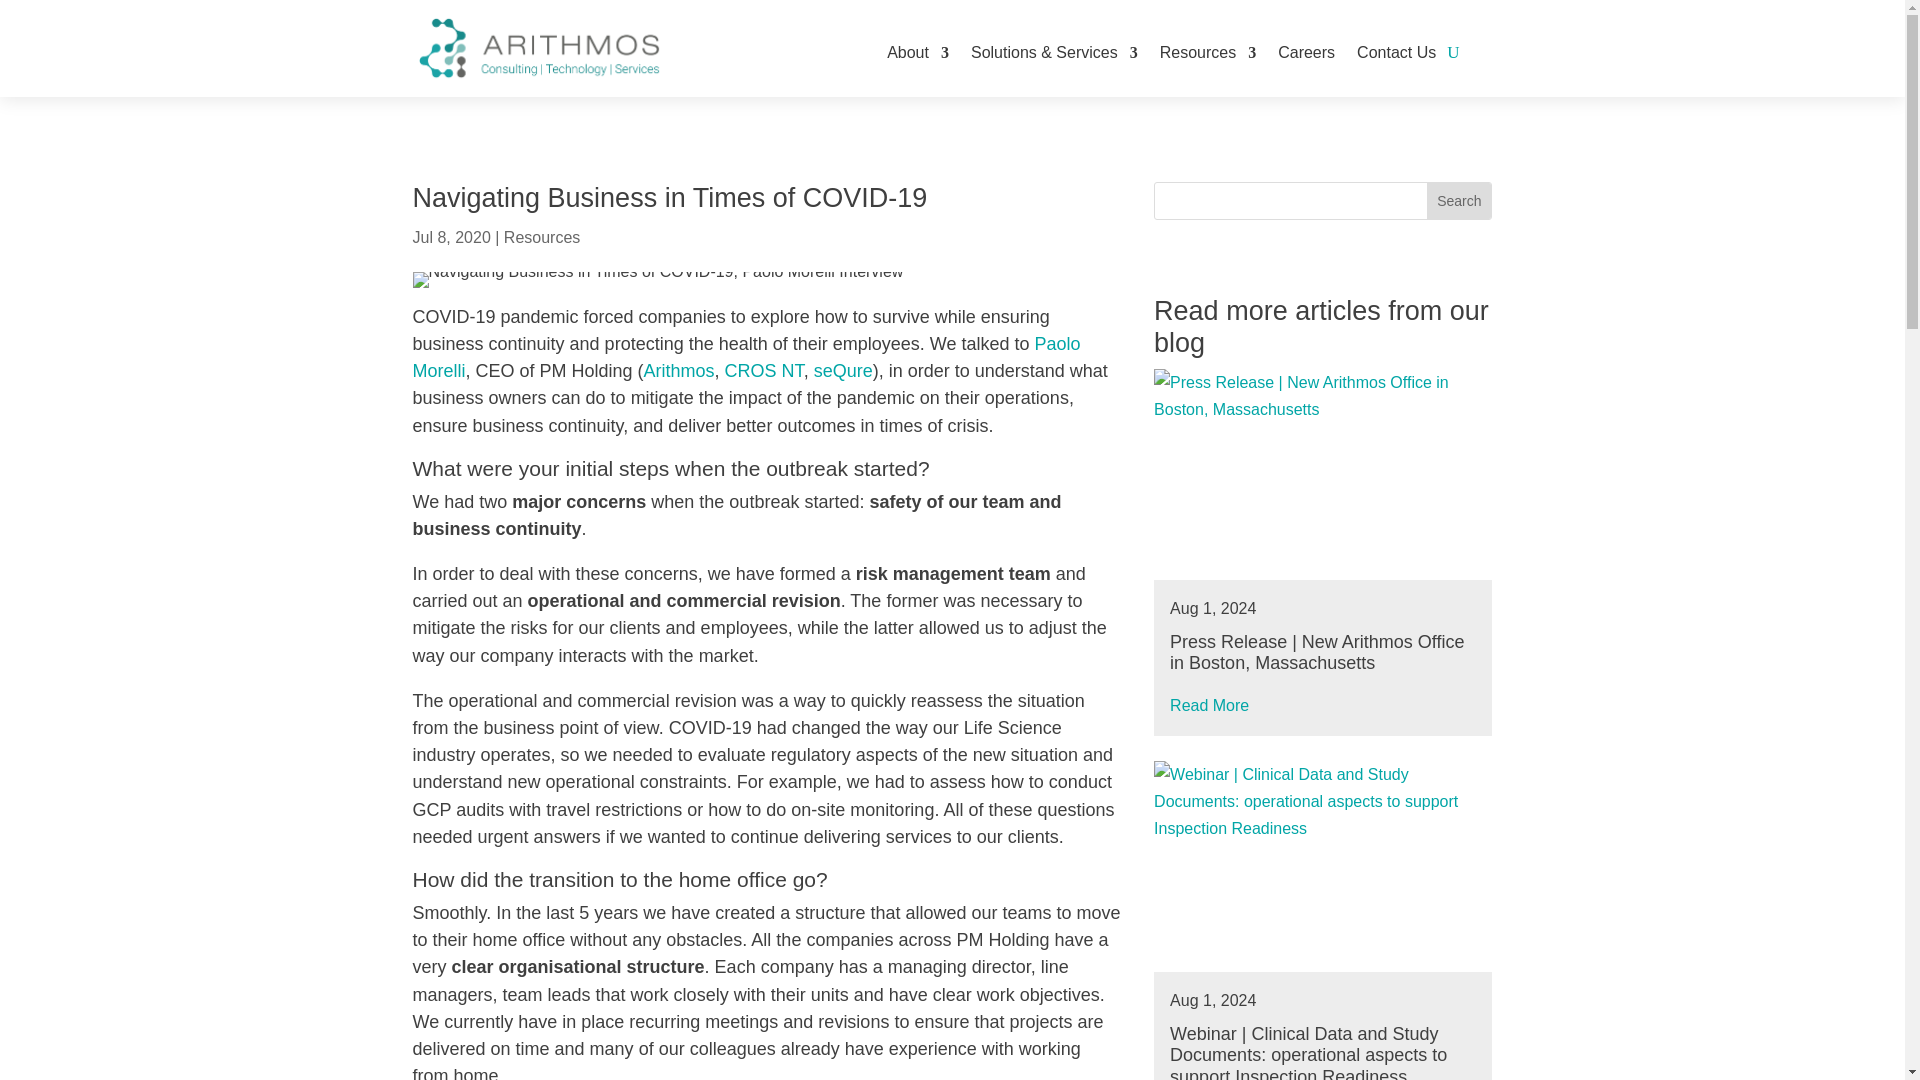  Describe the element at coordinates (746, 357) in the screenshot. I see `Paolo Morelli` at that location.